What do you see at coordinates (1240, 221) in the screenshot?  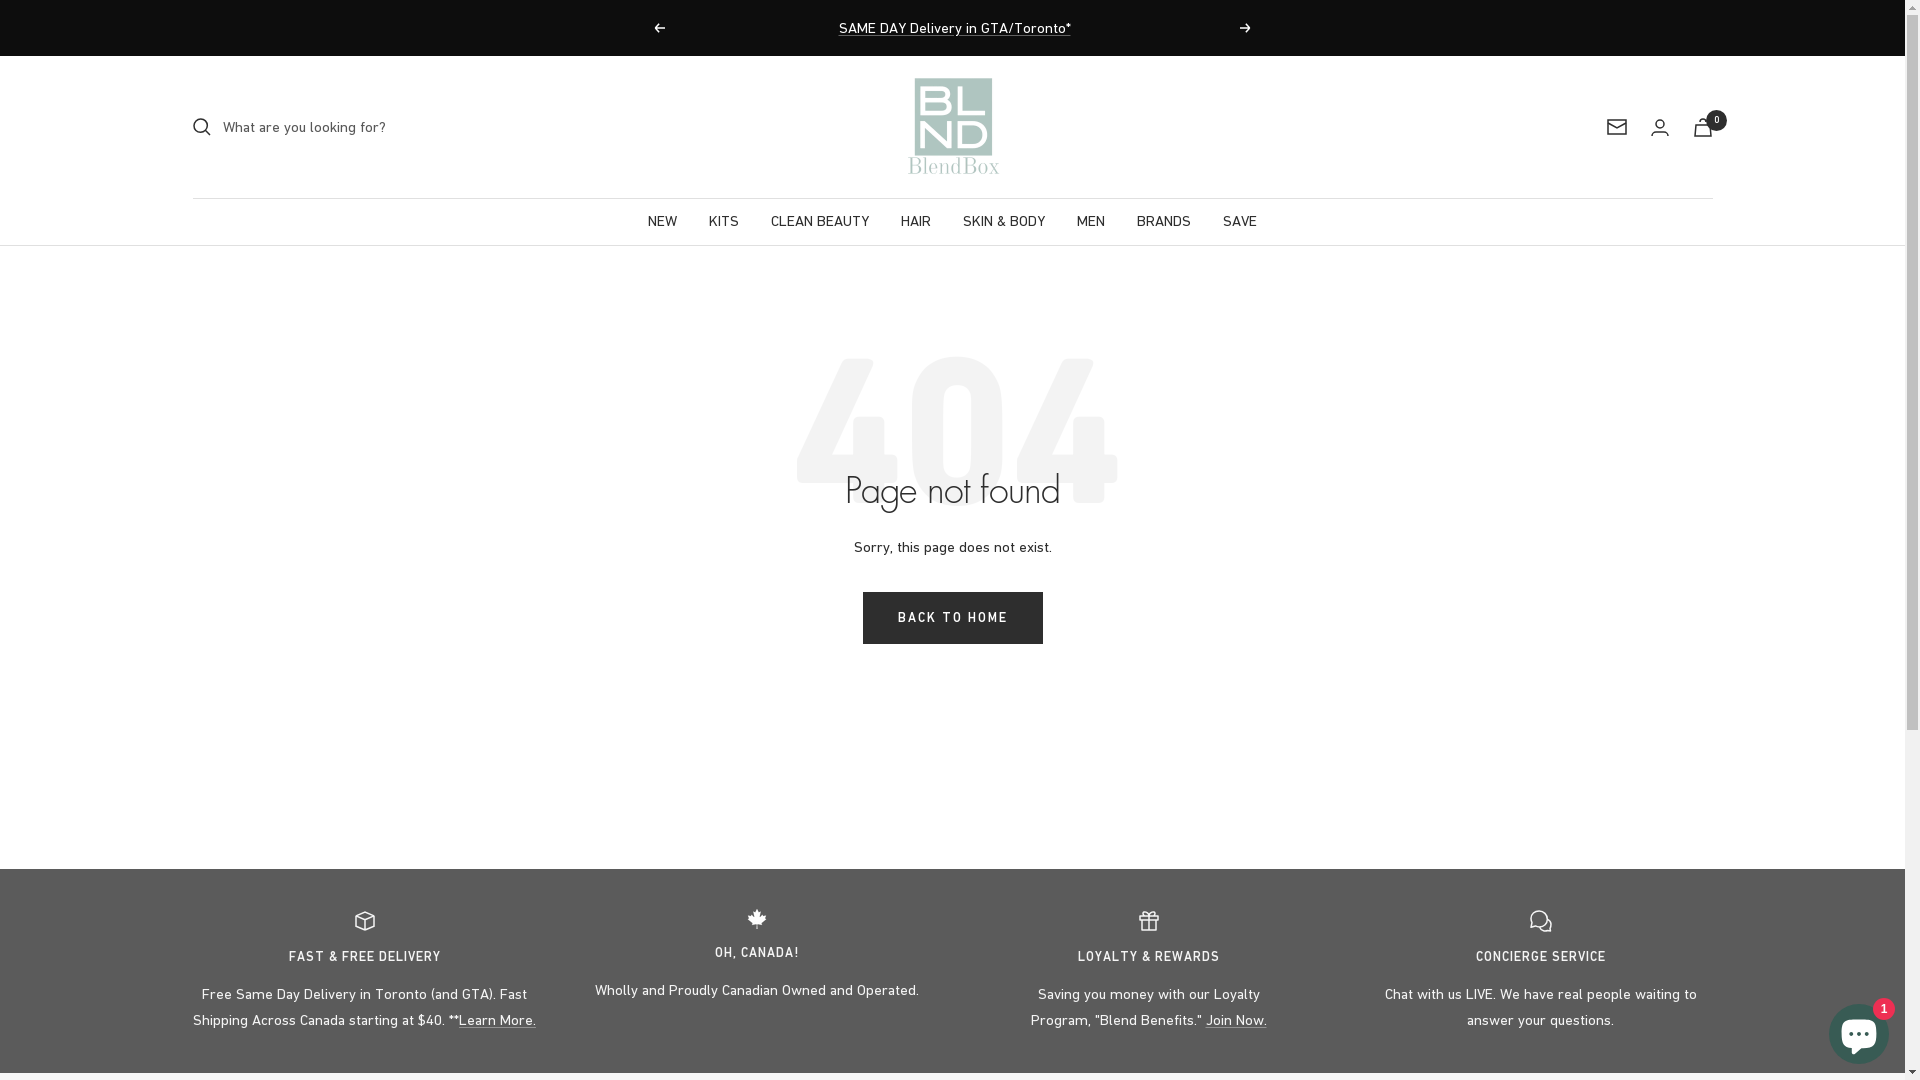 I see `SAVE` at bounding box center [1240, 221].